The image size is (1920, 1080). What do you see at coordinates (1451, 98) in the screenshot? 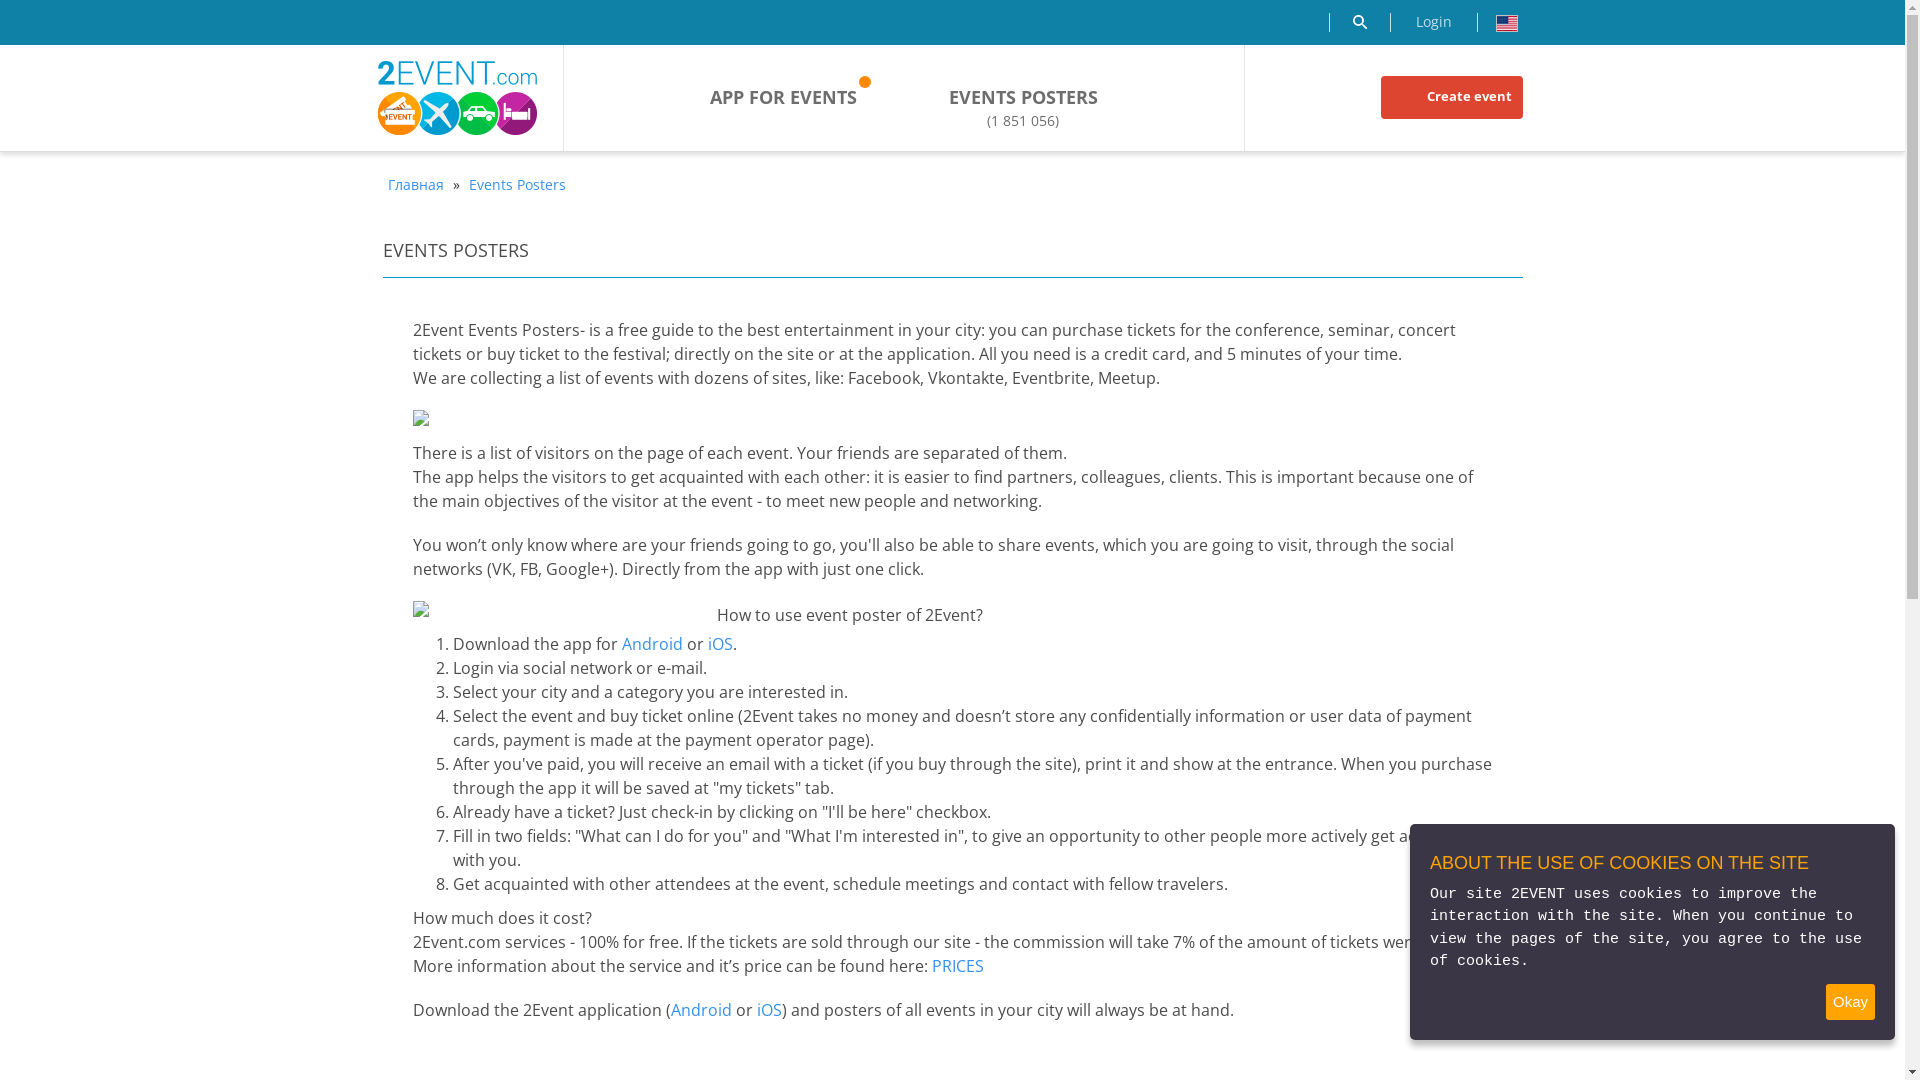
I see `Create event` at bounding box center [1451, 98].